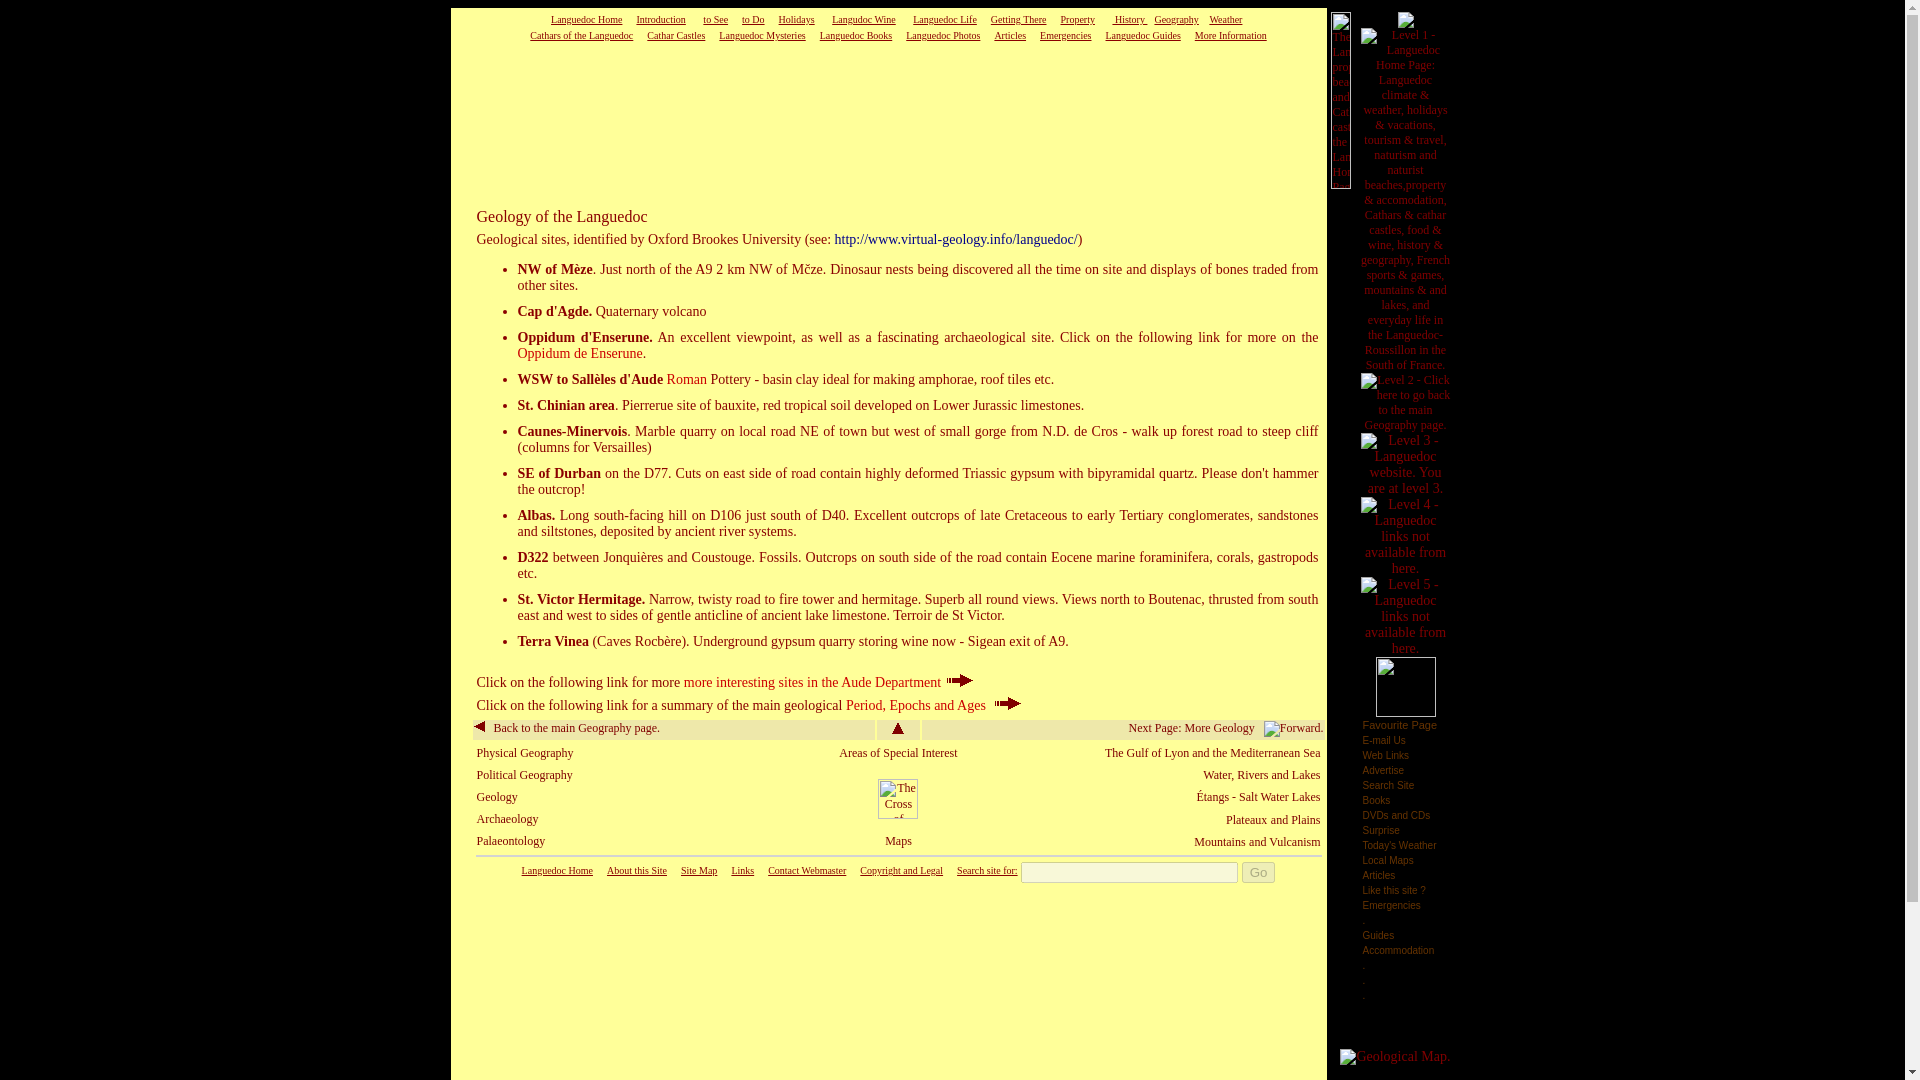 This screenshot has width=1920, height=1080. What do you see at coordinates (1010, 36) in the screenshot?
I see `Articles about the Languedoc and Life in the South of France` at bounding box center [1010, 36].